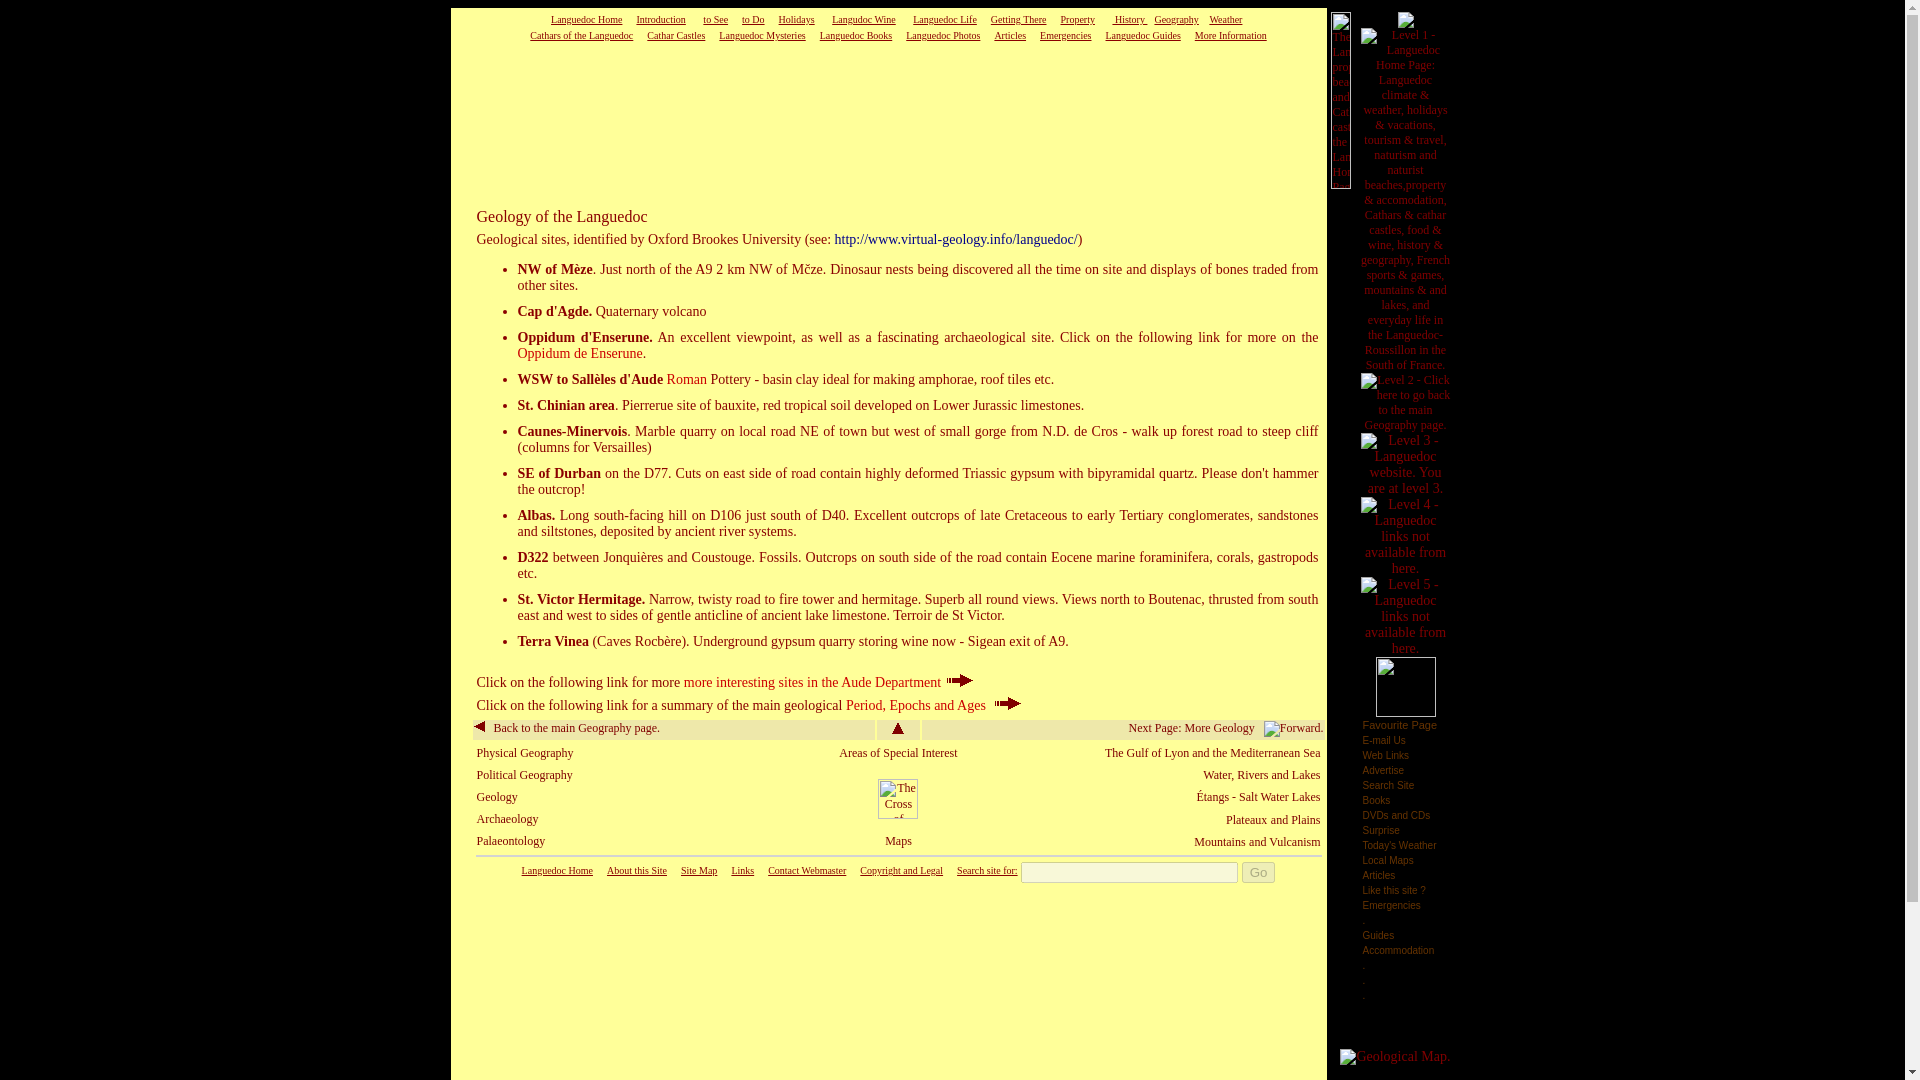 This screenshot has width=1920, height=1080. What do you see at coordinates (1010, 36) in the screenshot?
I see `Articles about the Languedoc and Life in the South of France` at bounding box center [1010, 36].